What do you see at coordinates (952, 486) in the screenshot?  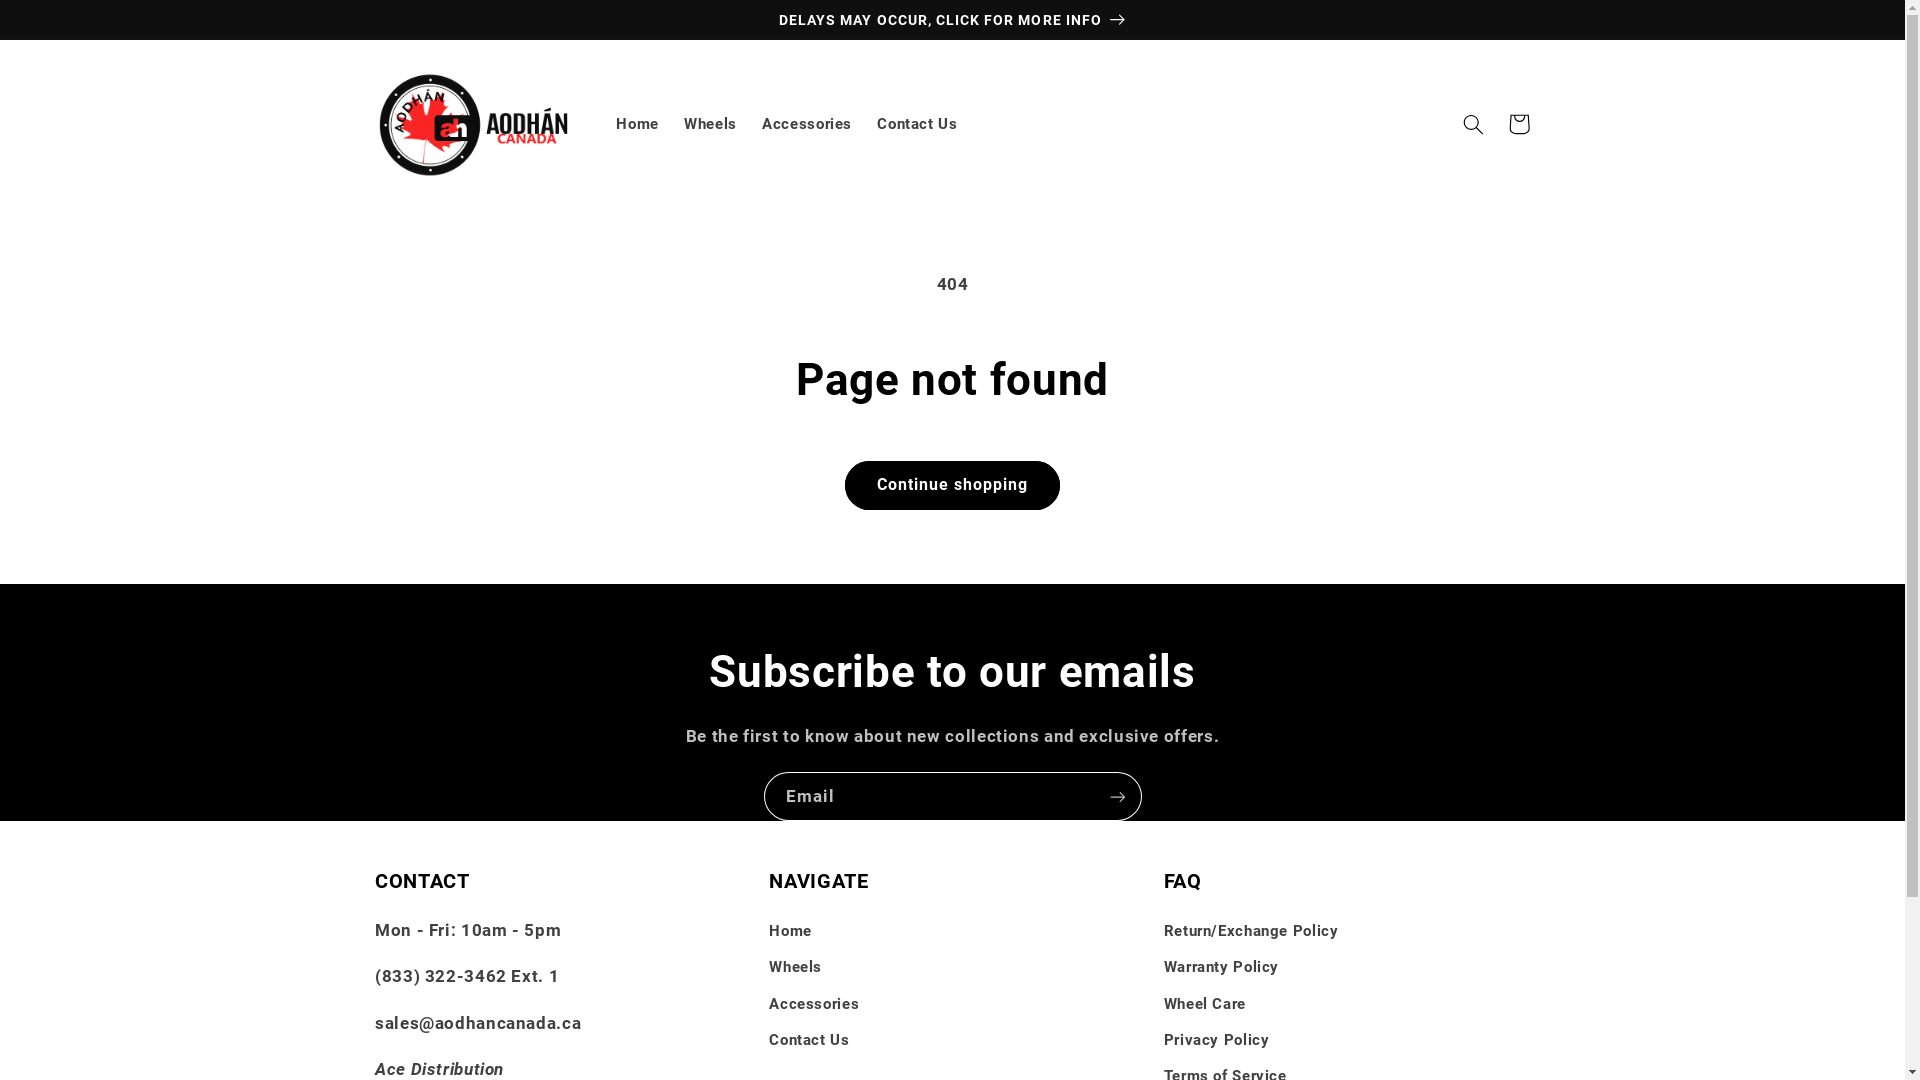 I see `Continue shopping` at bounding box center [952, 486].